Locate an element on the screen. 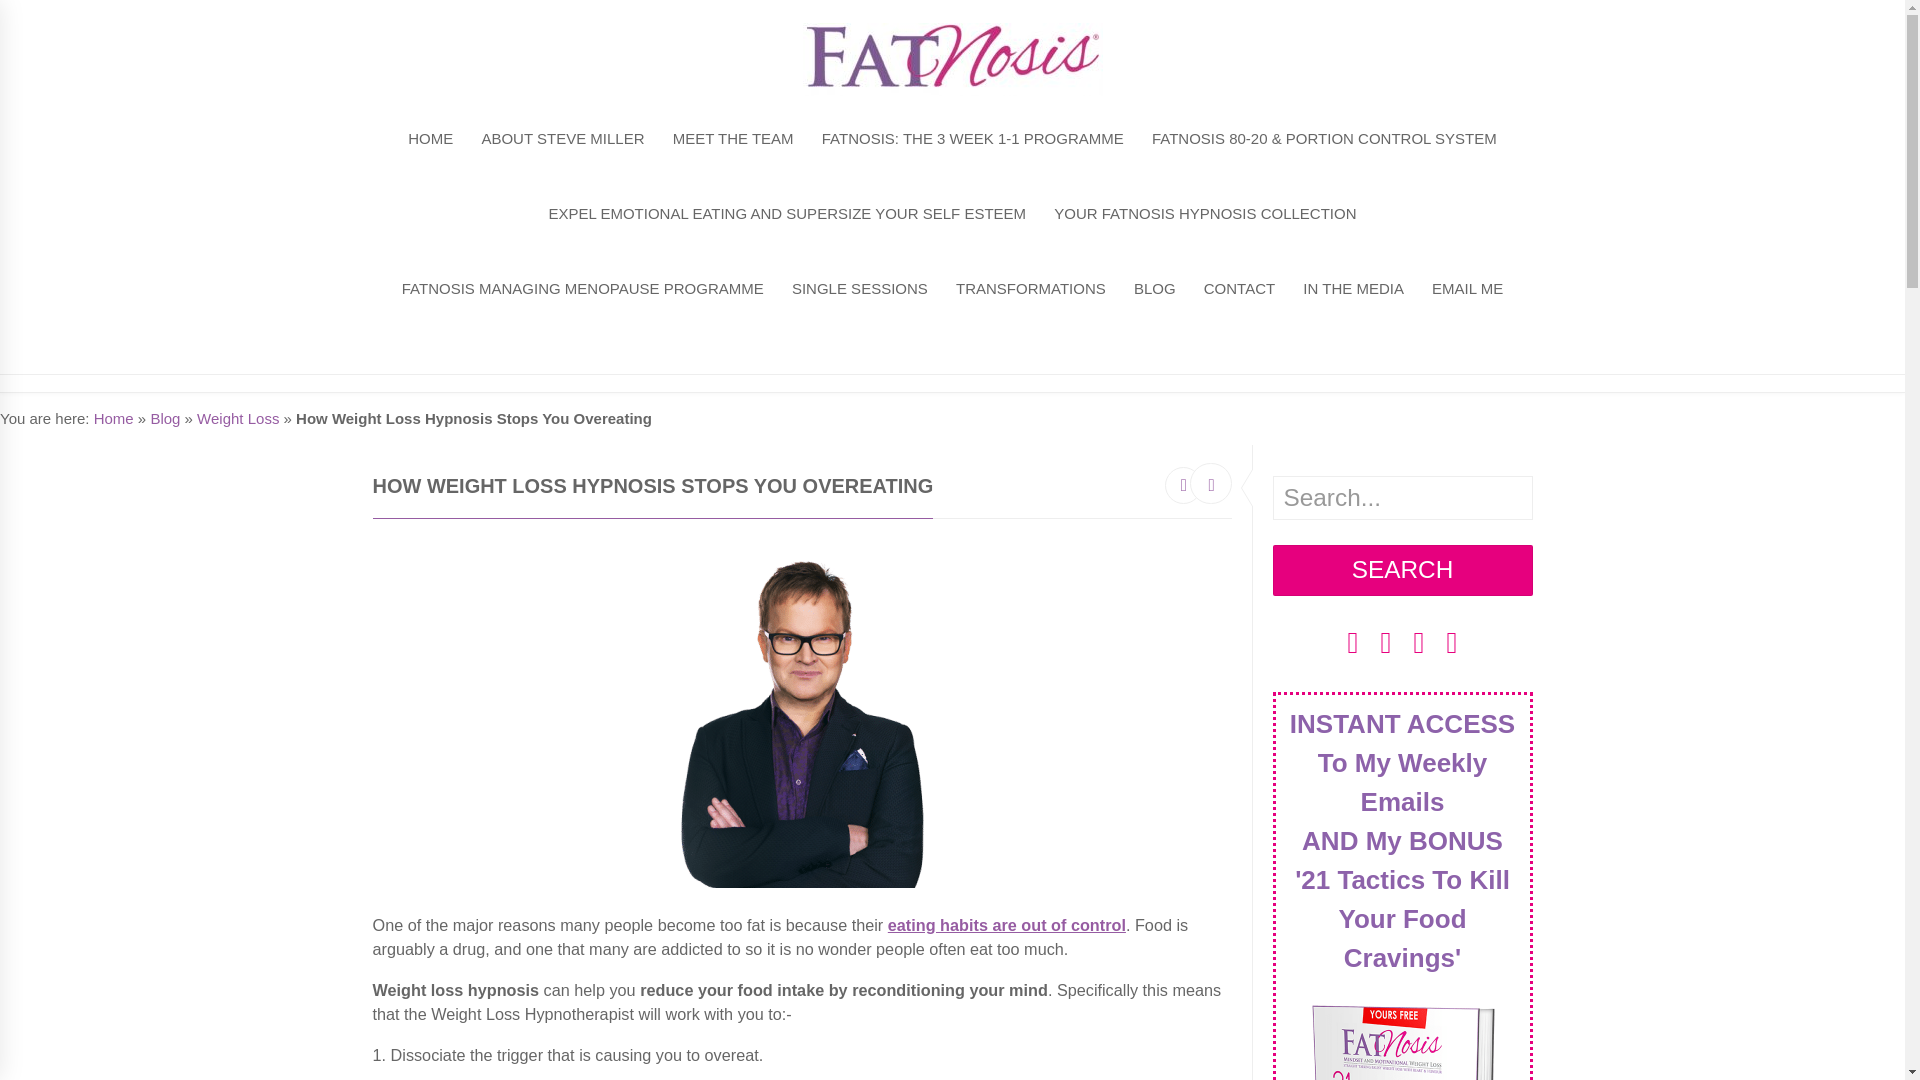  CONTACT is located at coordinates (1238, 285).